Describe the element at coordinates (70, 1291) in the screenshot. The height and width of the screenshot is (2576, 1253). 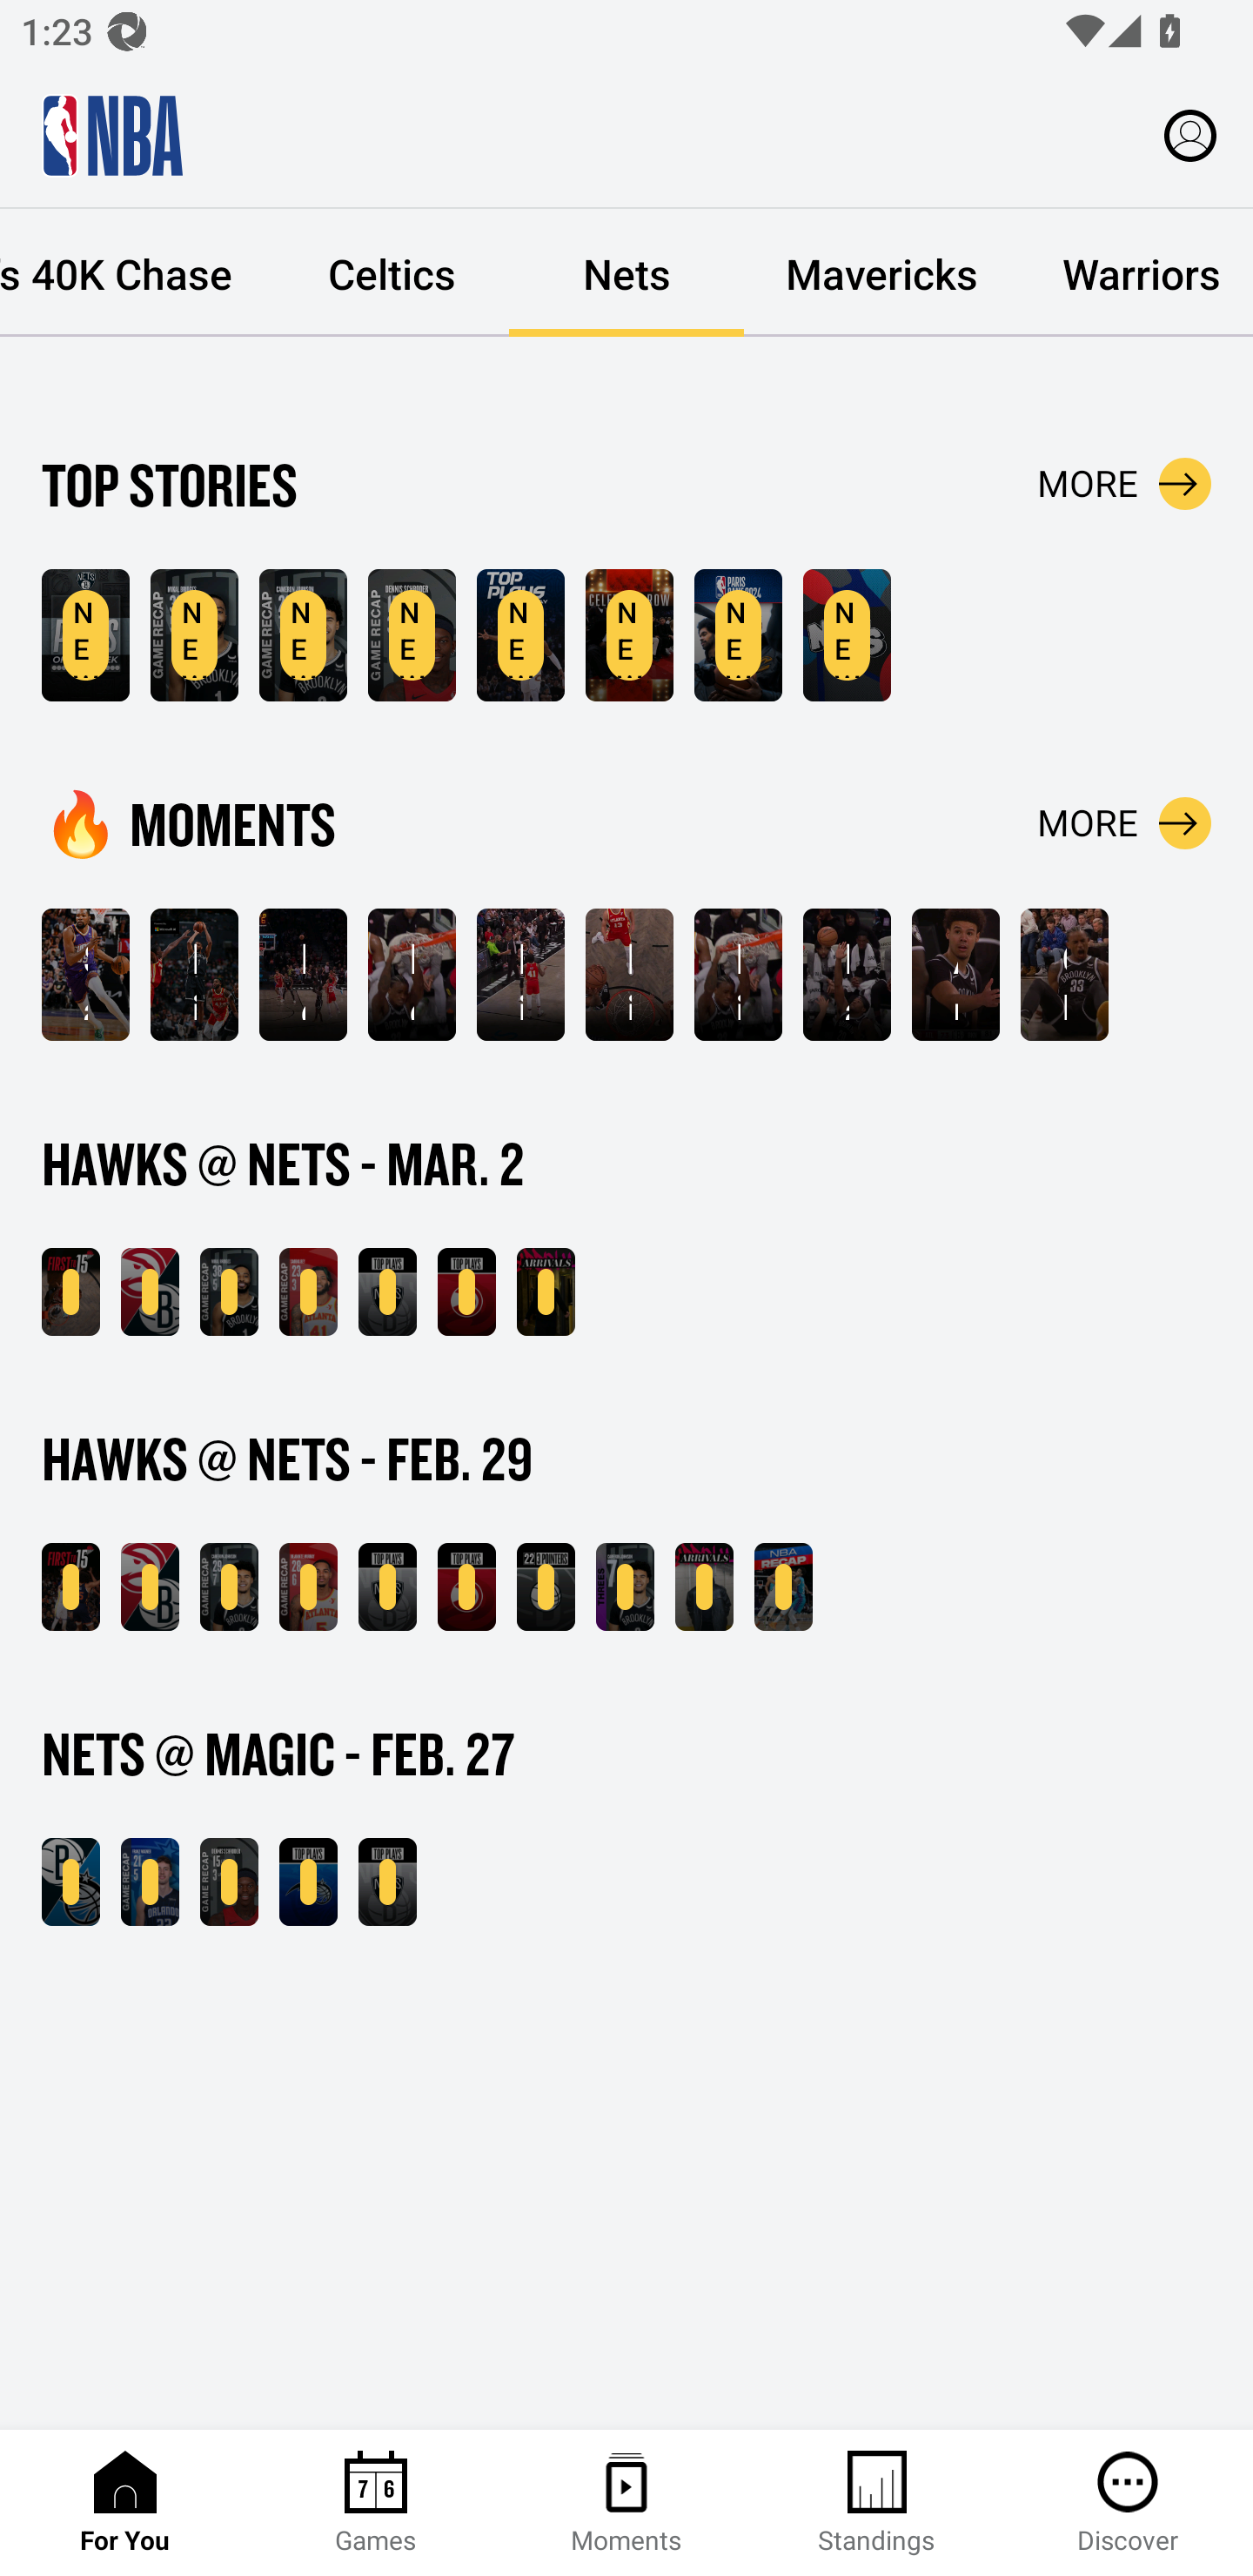
I see `NEW First To 15 Mar. 2nd` at that location.